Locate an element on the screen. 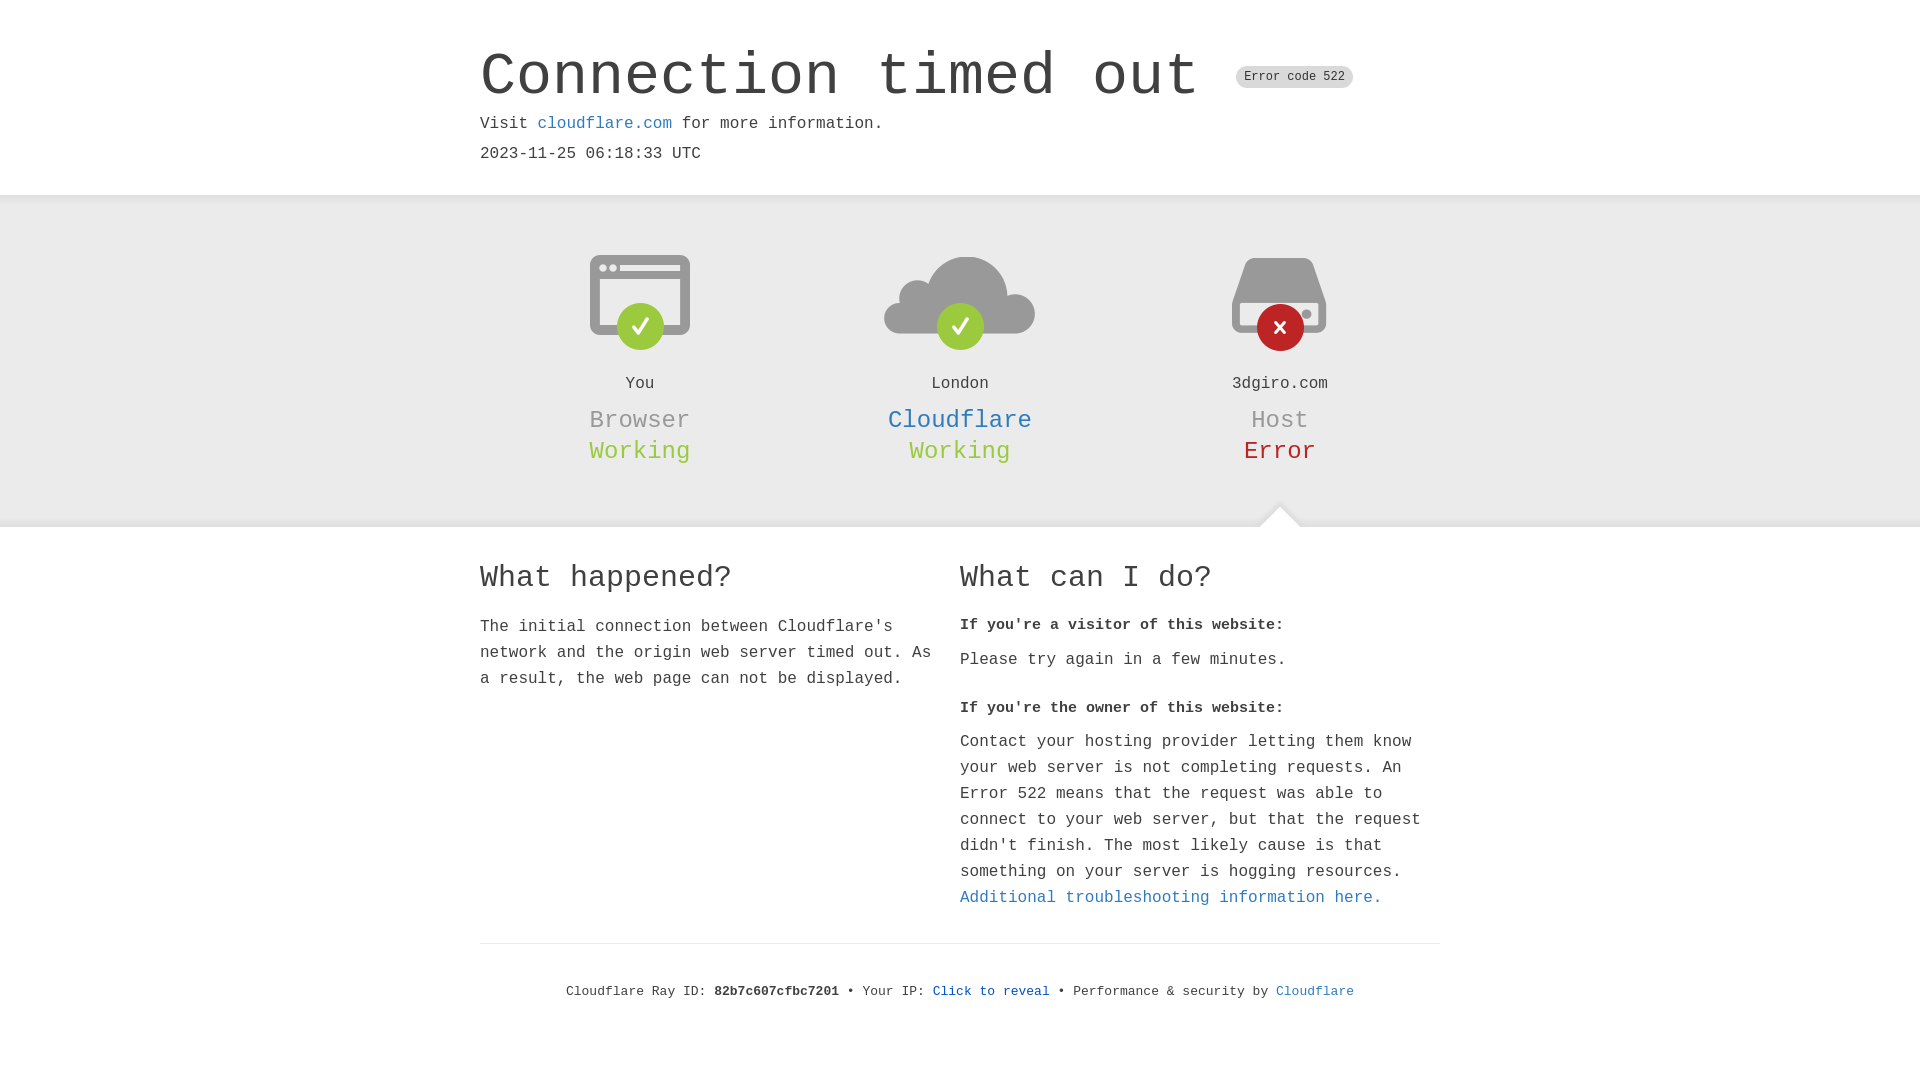 The height and width of the screenshot is (1080, 1920). cloudflare.com is located at coordinates (605, 124).